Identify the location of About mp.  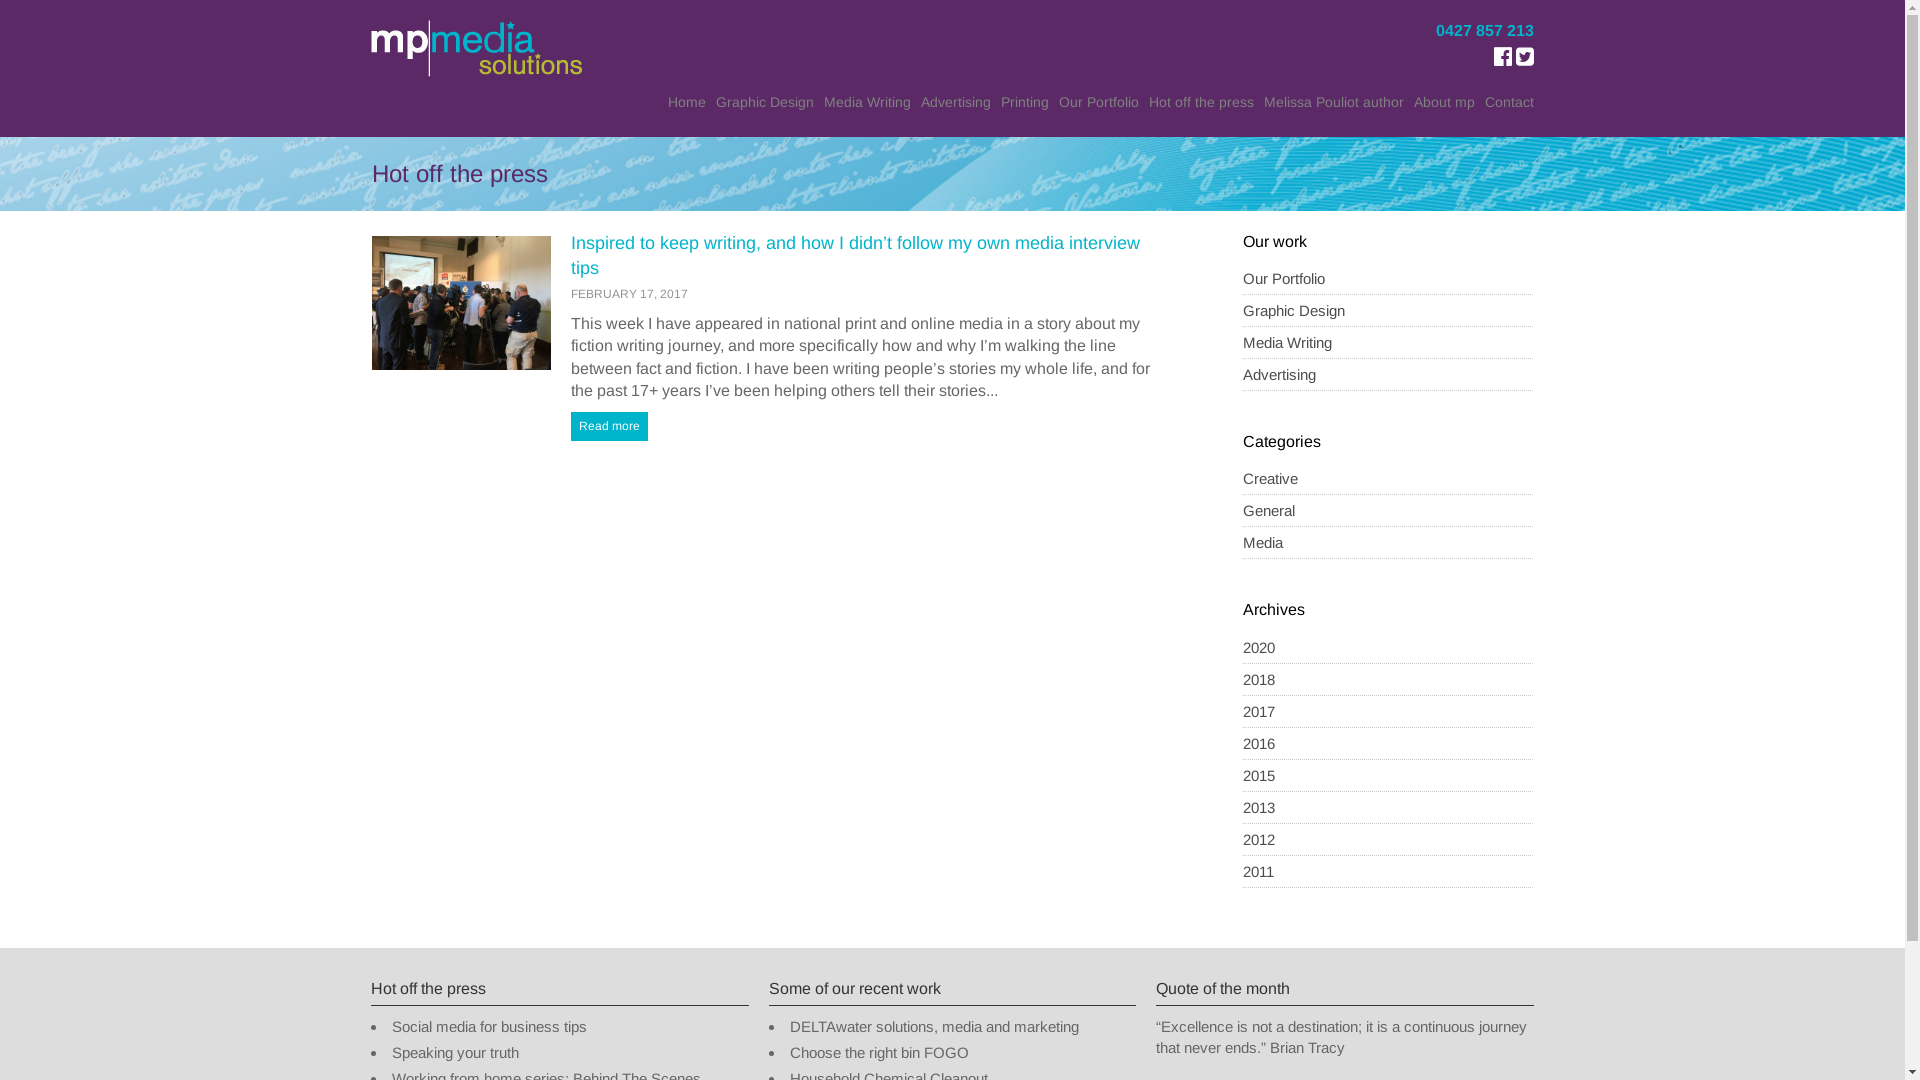
(1444, 102).